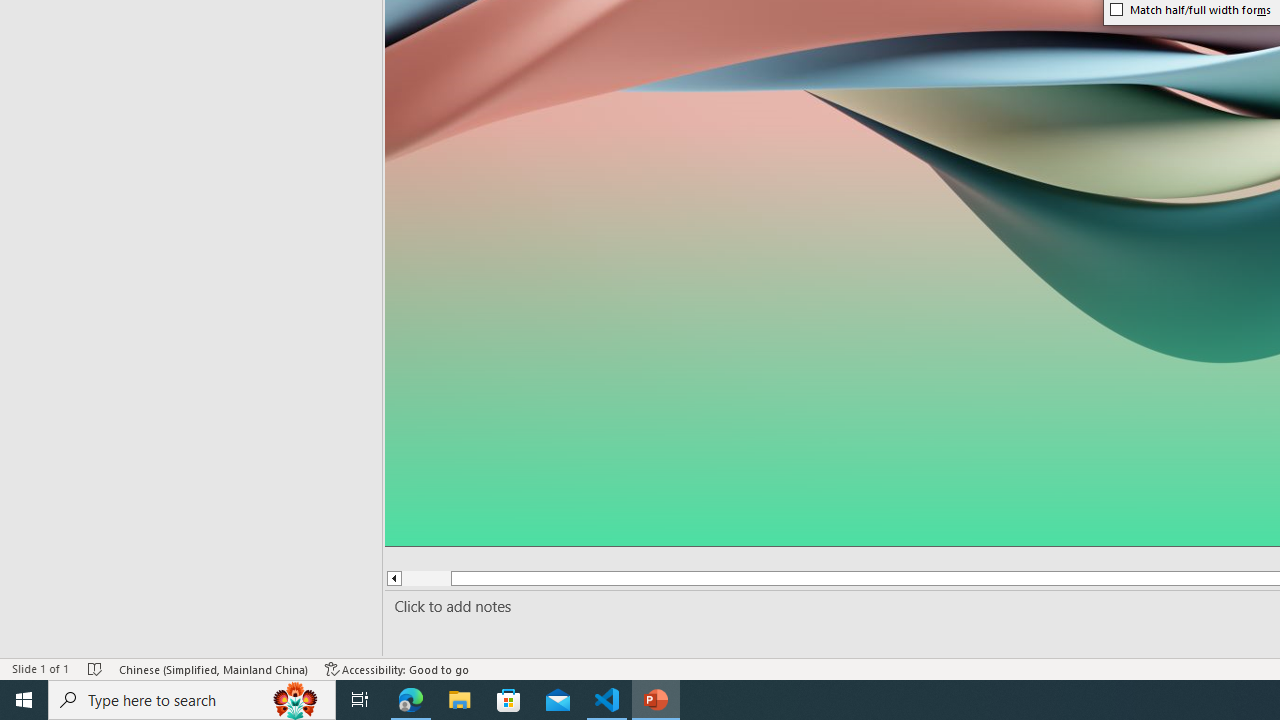 This screenshot has width=1280, height=720. What do you see at coordinates (360, 700) in the screenshot?
I see `Task View` at bounding box center [360, 700].